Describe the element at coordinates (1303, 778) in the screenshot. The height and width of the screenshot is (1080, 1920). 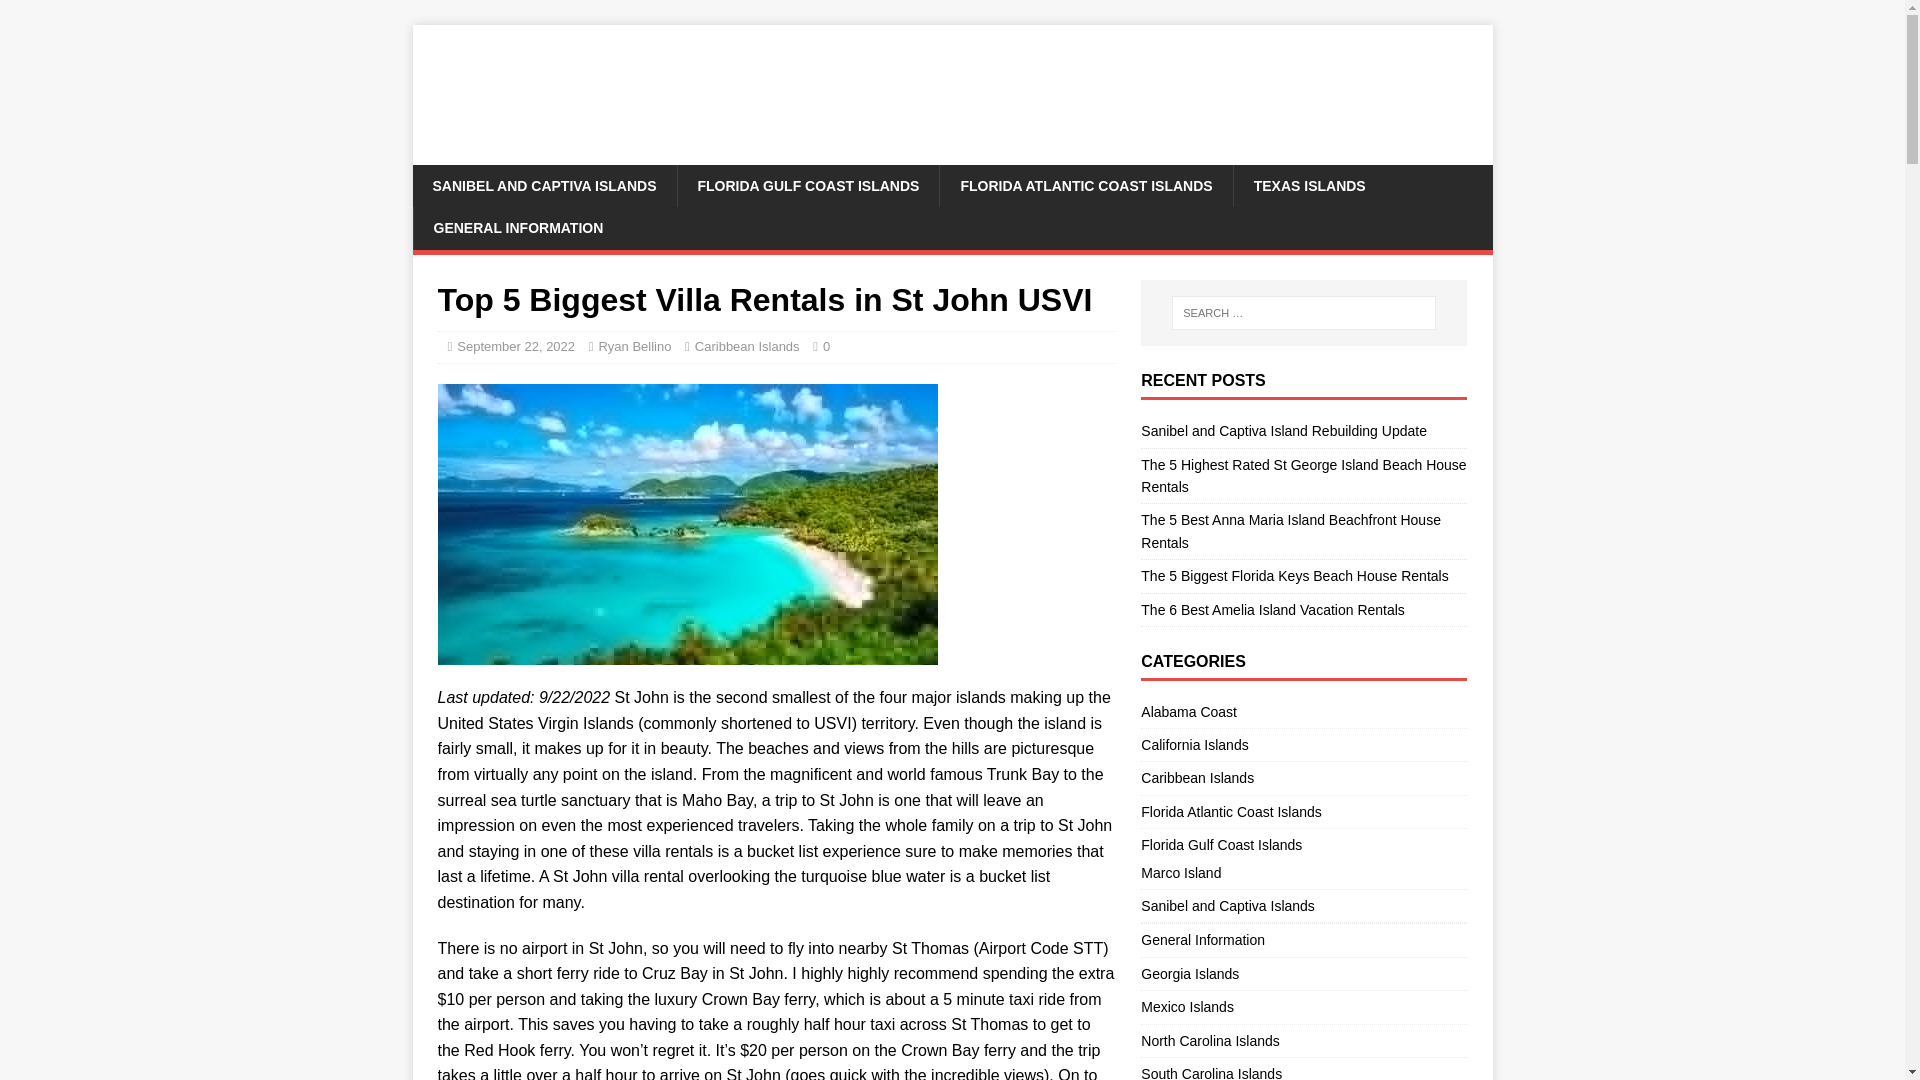
I see `Caribbean Islands` at that location.